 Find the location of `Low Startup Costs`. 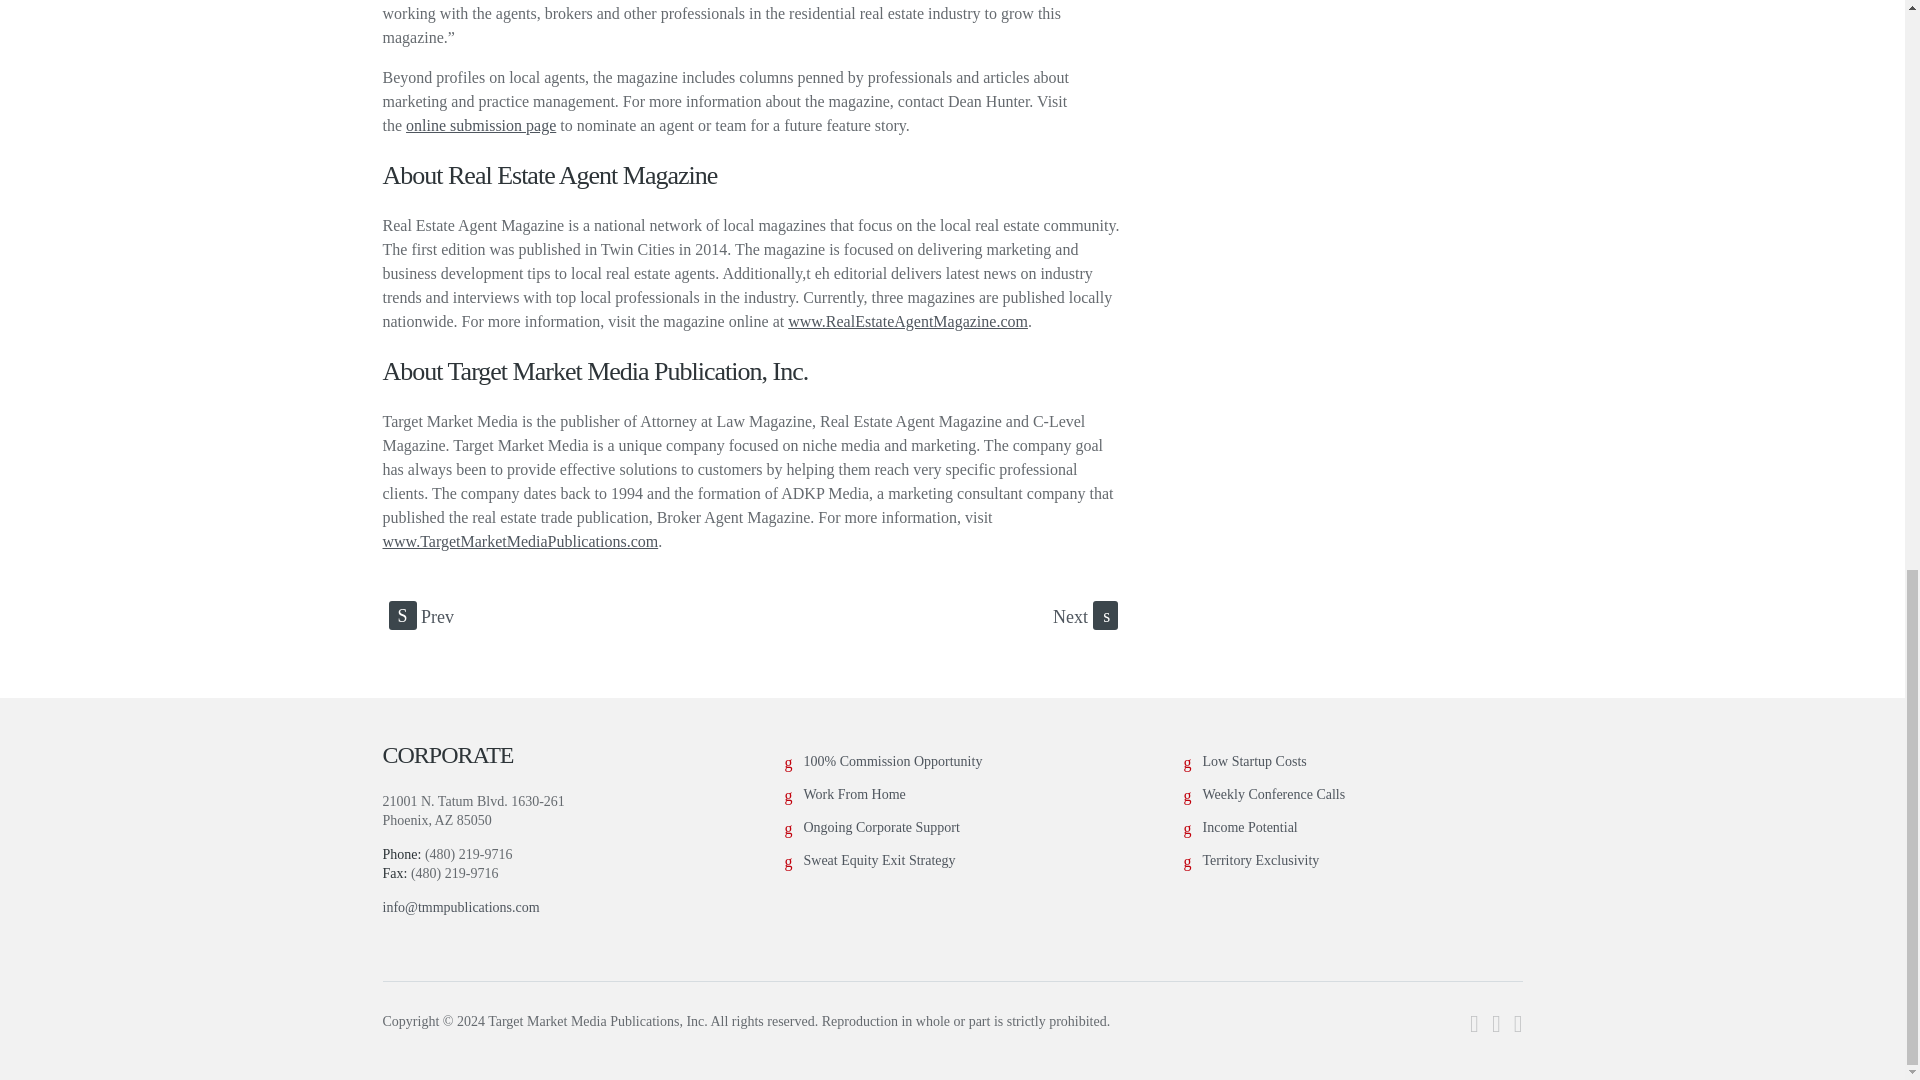

Low Startup Costs is located at coordinates (1253, 760).